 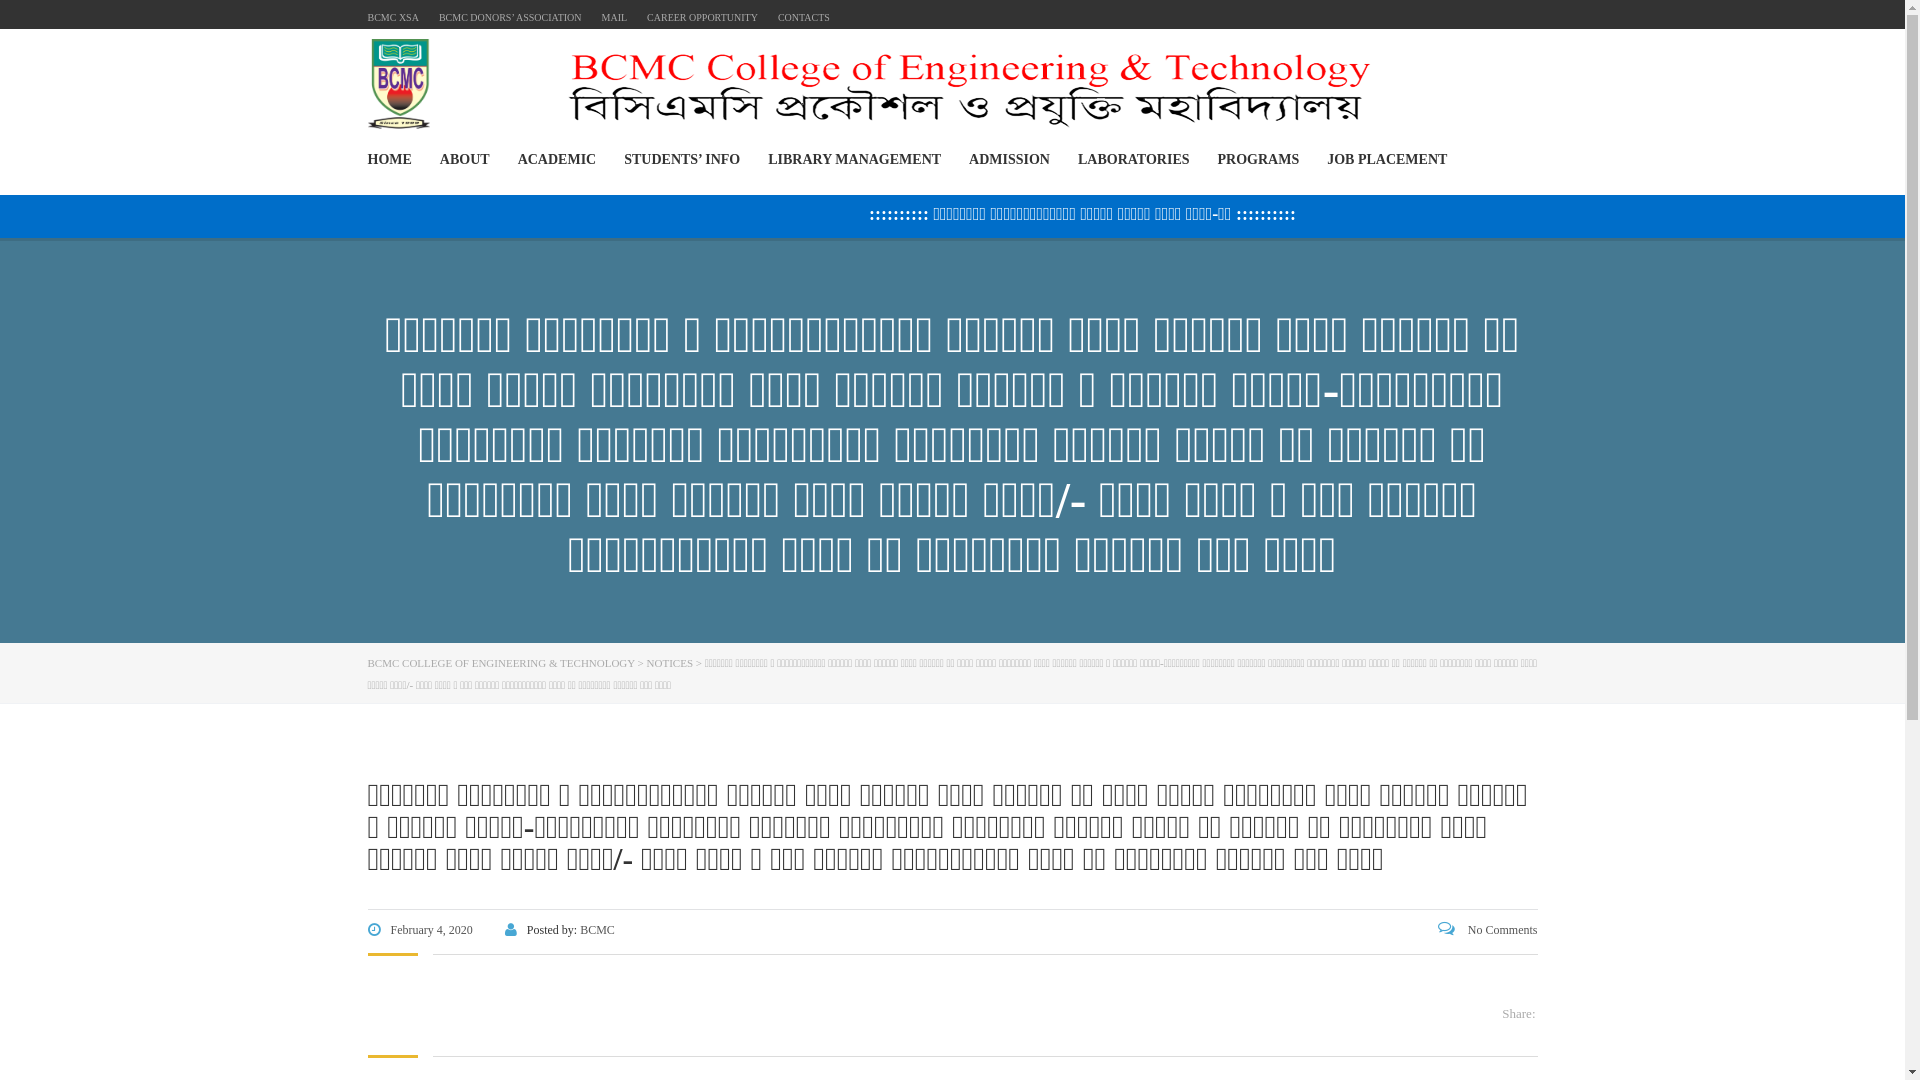 I want to click on Directorate of Secondary and Higher Education, so click(x=1102, y=818).